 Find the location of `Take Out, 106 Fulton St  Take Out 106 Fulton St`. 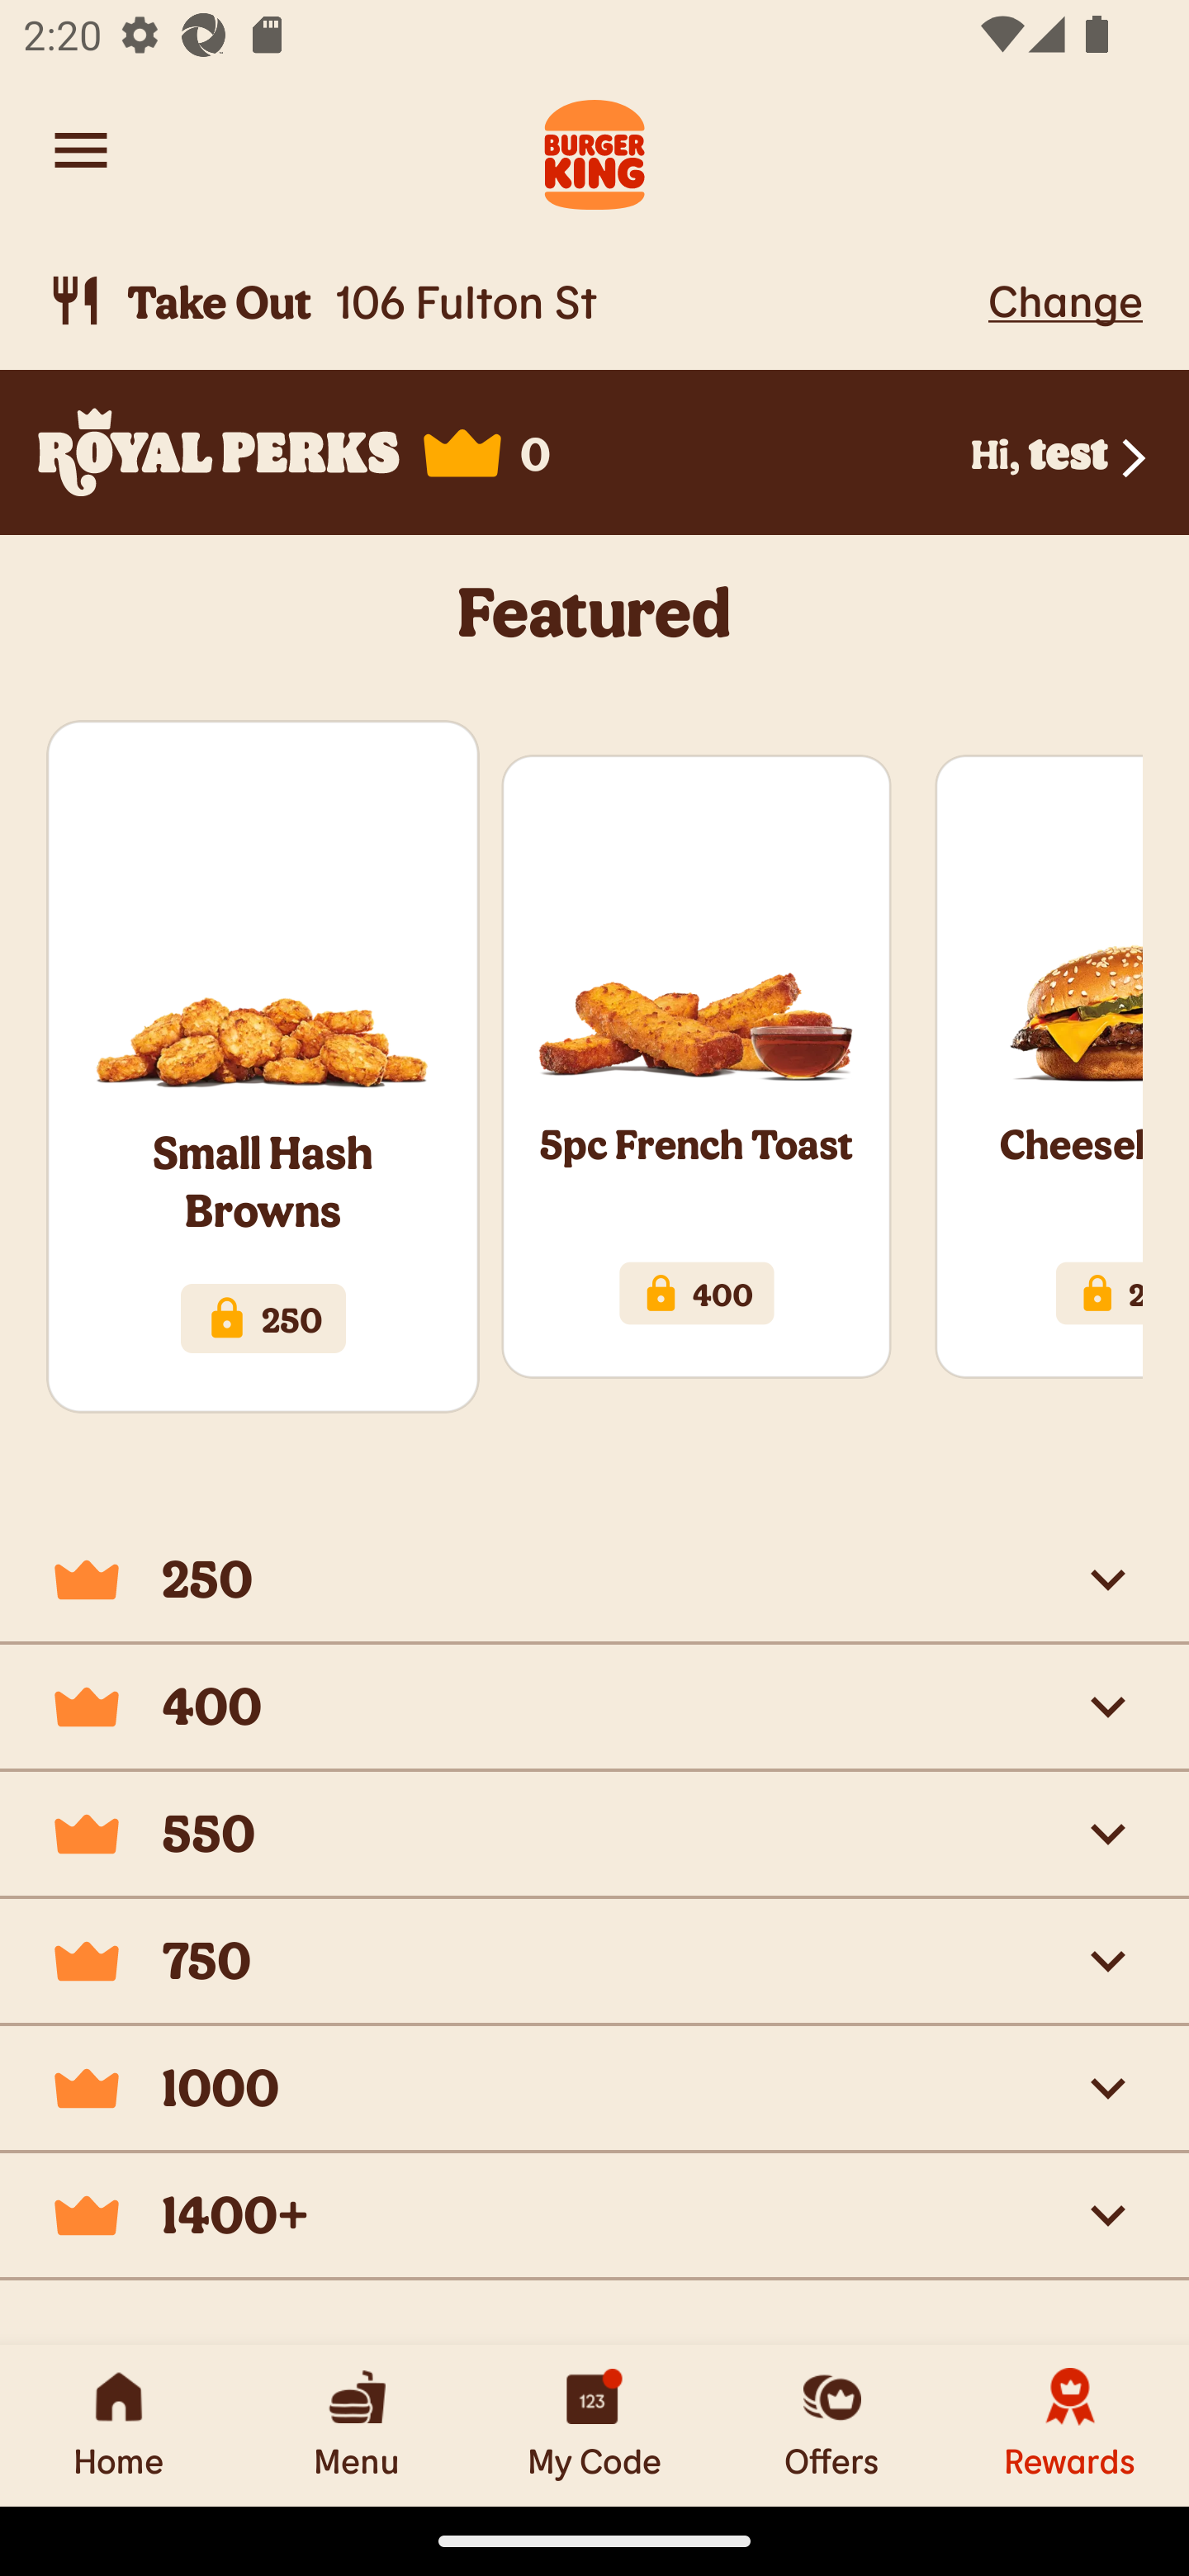

Take Out, 106 Fulton St  Take Out 106 Fulton St is located at coordinates (512, 301).